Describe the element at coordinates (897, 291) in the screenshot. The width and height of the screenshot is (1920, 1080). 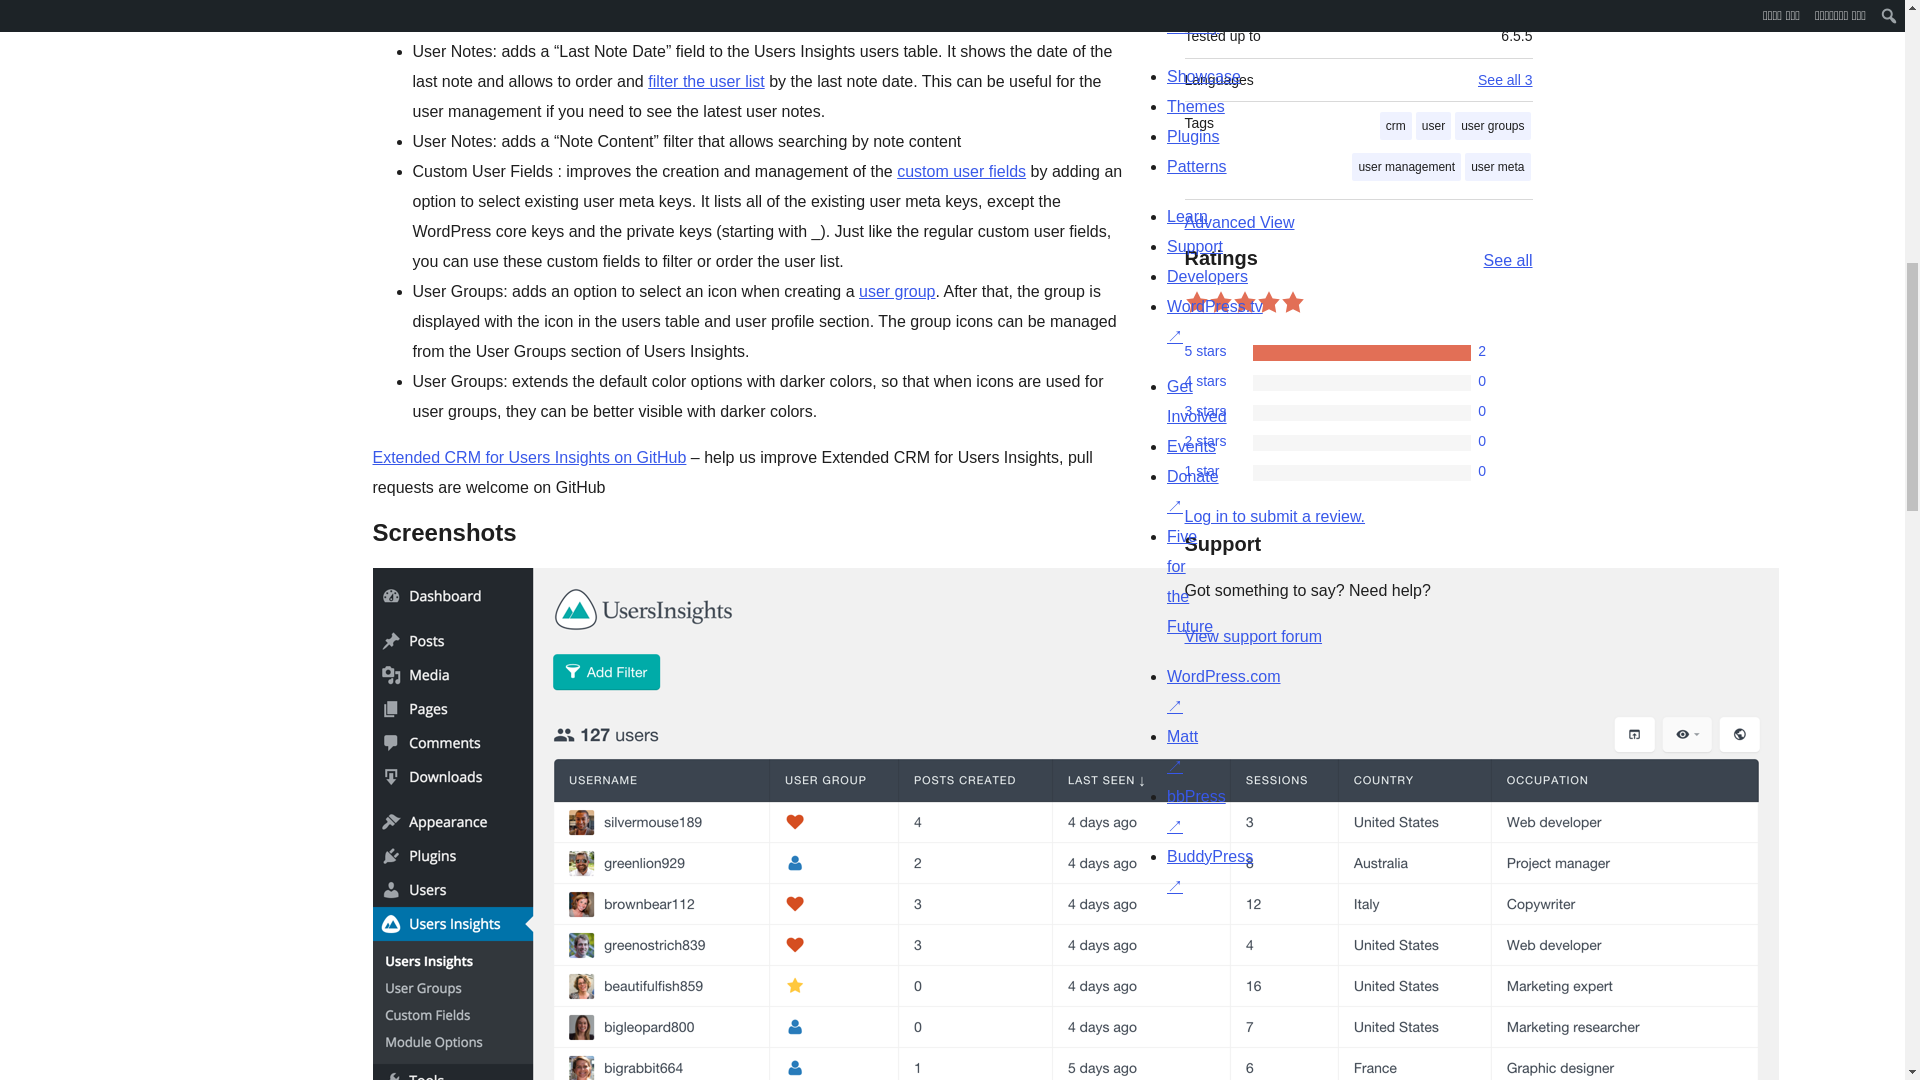
I see `user group` at that location.